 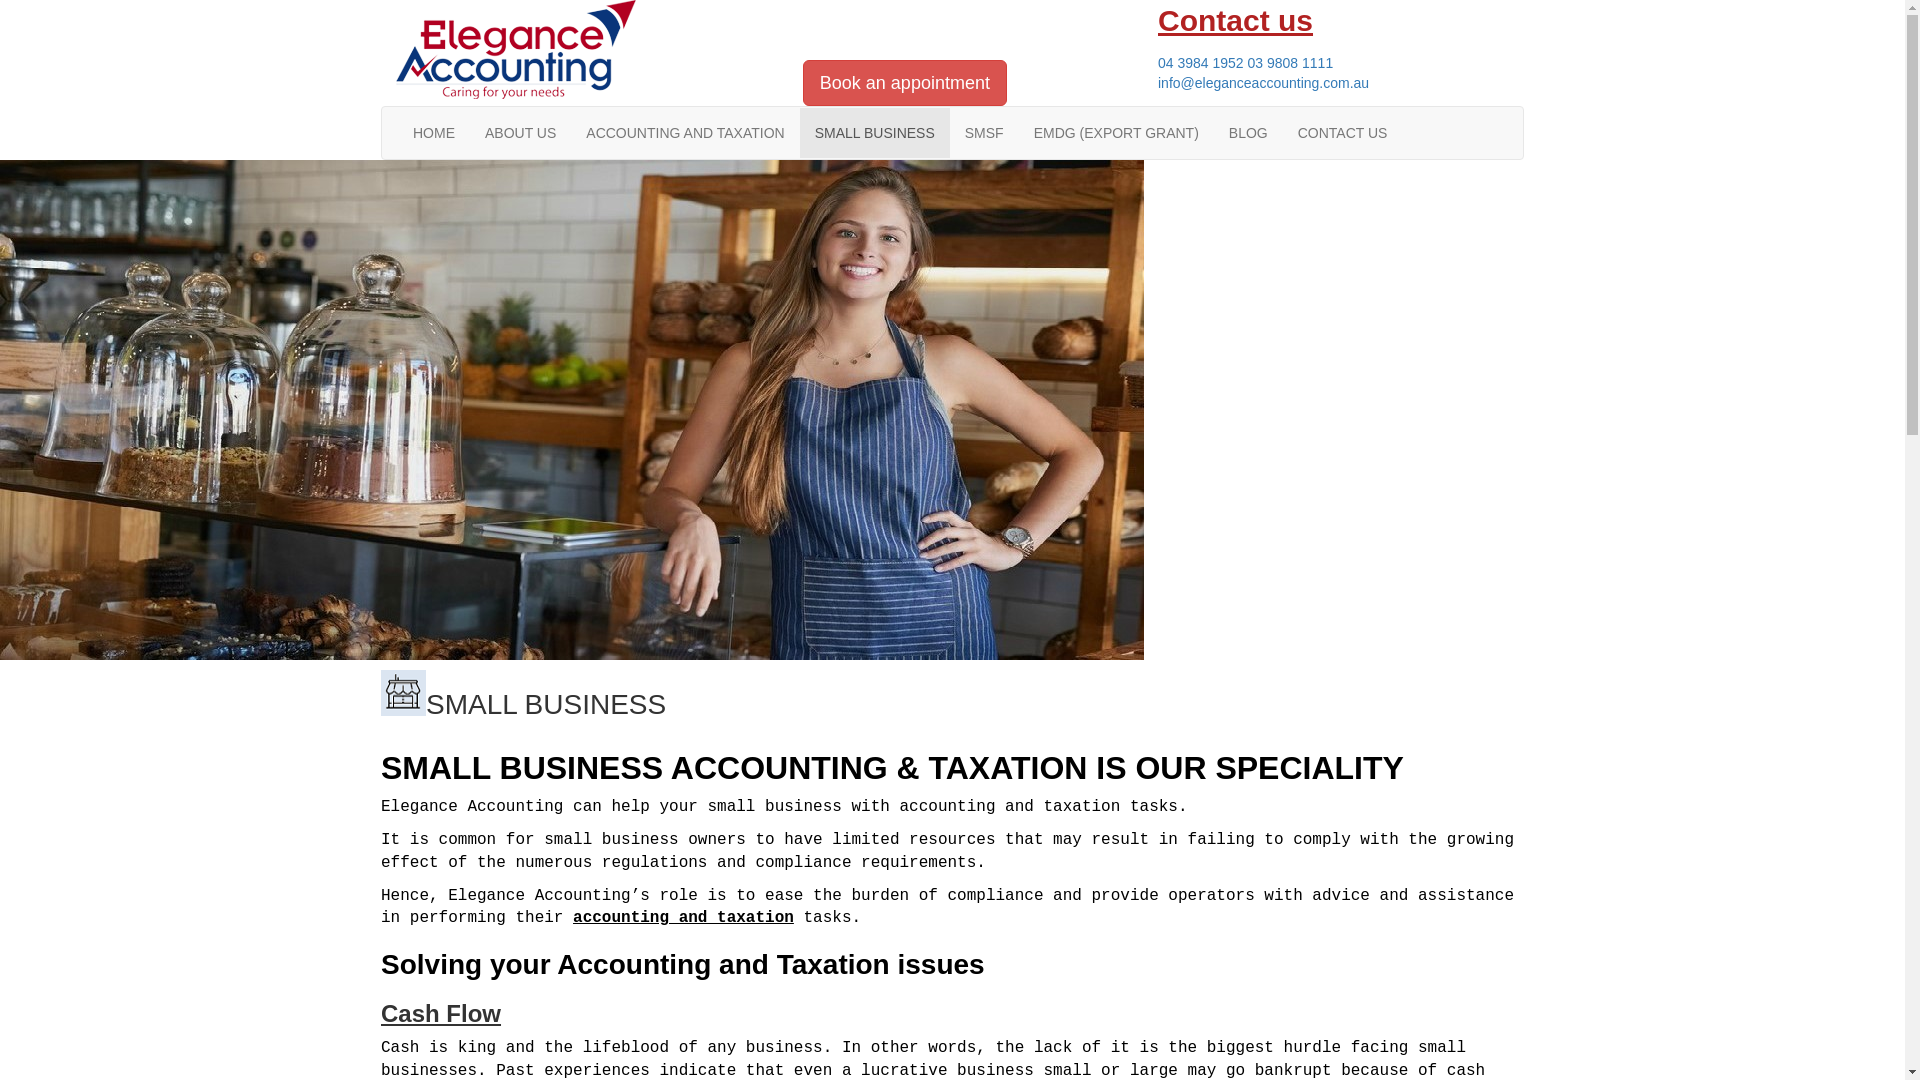 I want to click on Book an appointment, so click(x=905, y=82).